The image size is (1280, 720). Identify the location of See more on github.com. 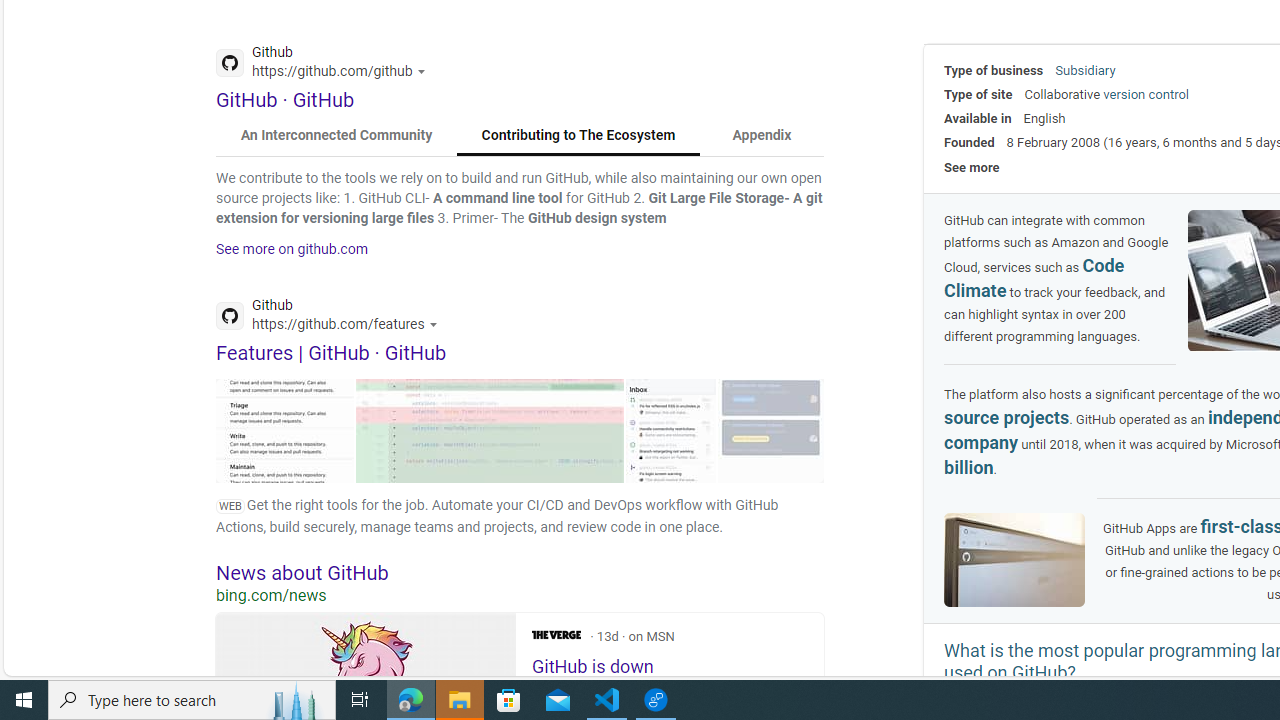
(292, 249).